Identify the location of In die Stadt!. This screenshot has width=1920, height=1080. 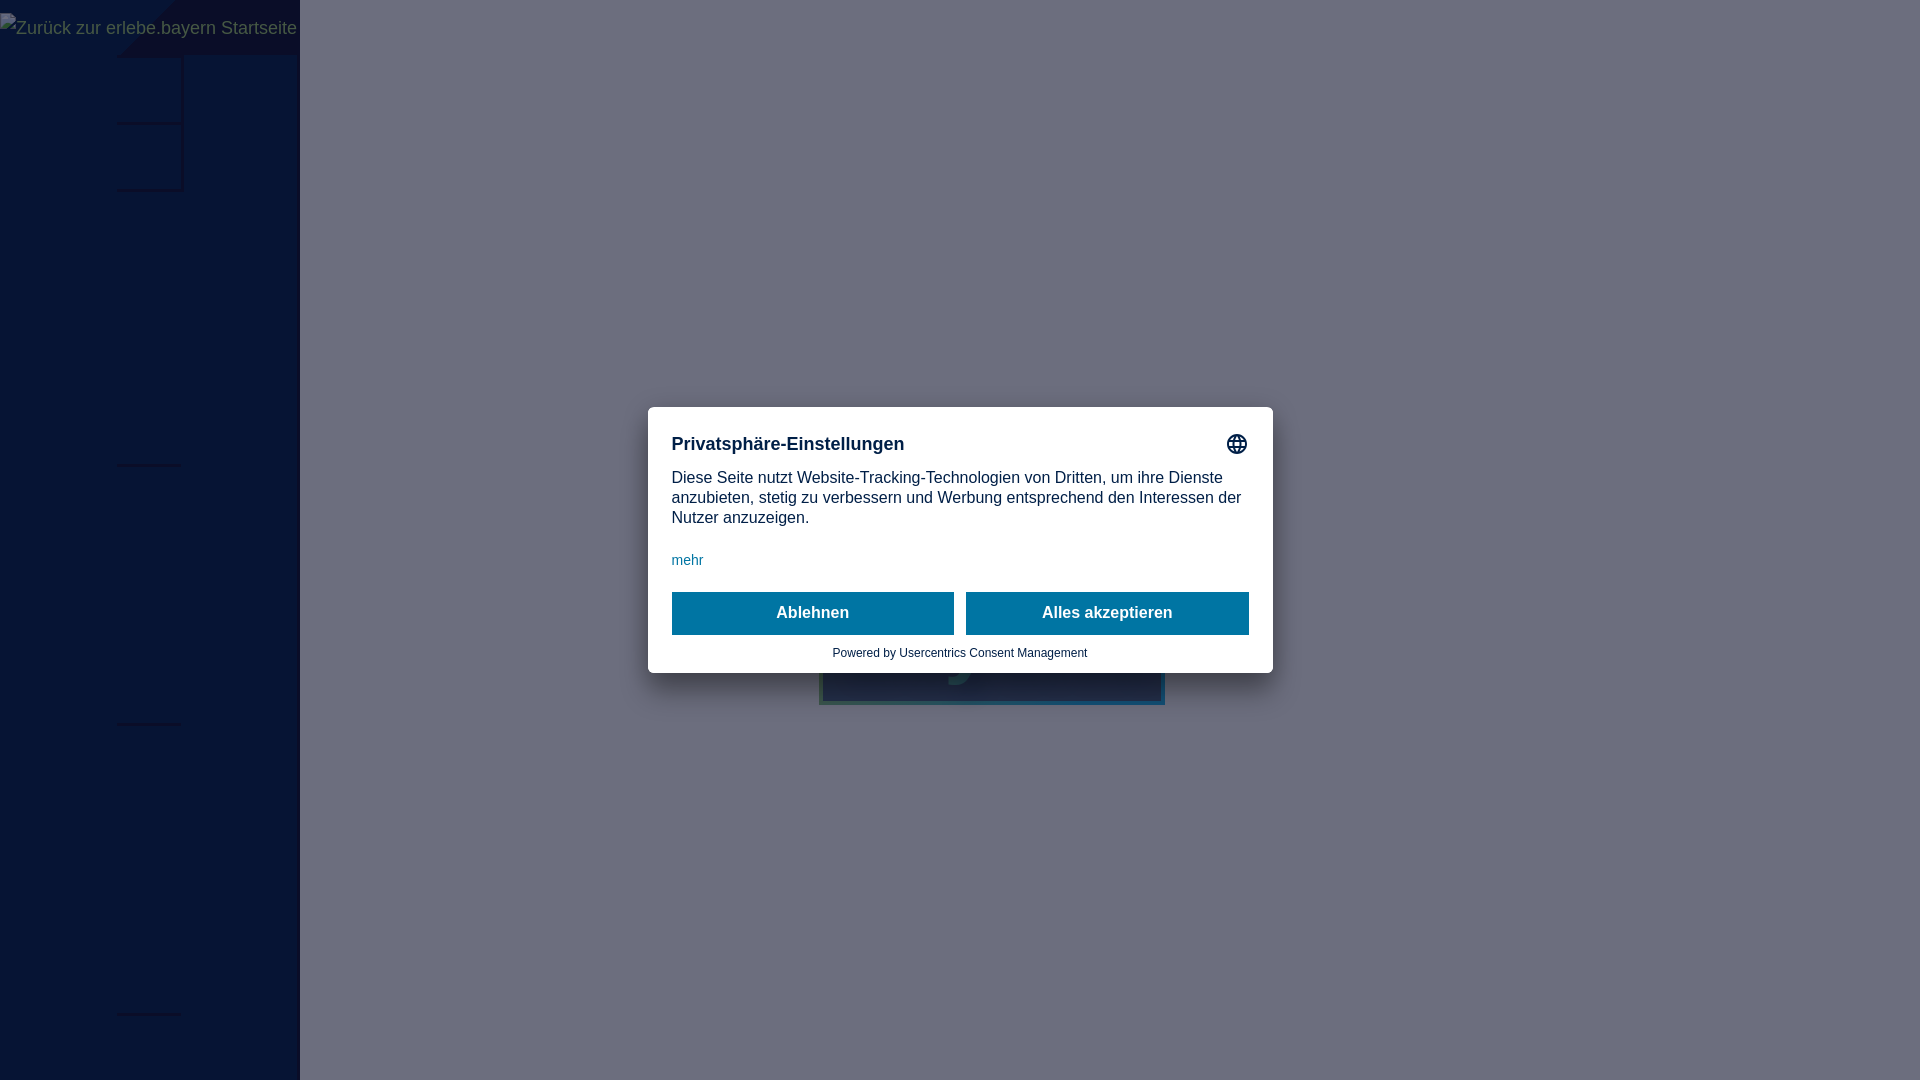
(149, 499).